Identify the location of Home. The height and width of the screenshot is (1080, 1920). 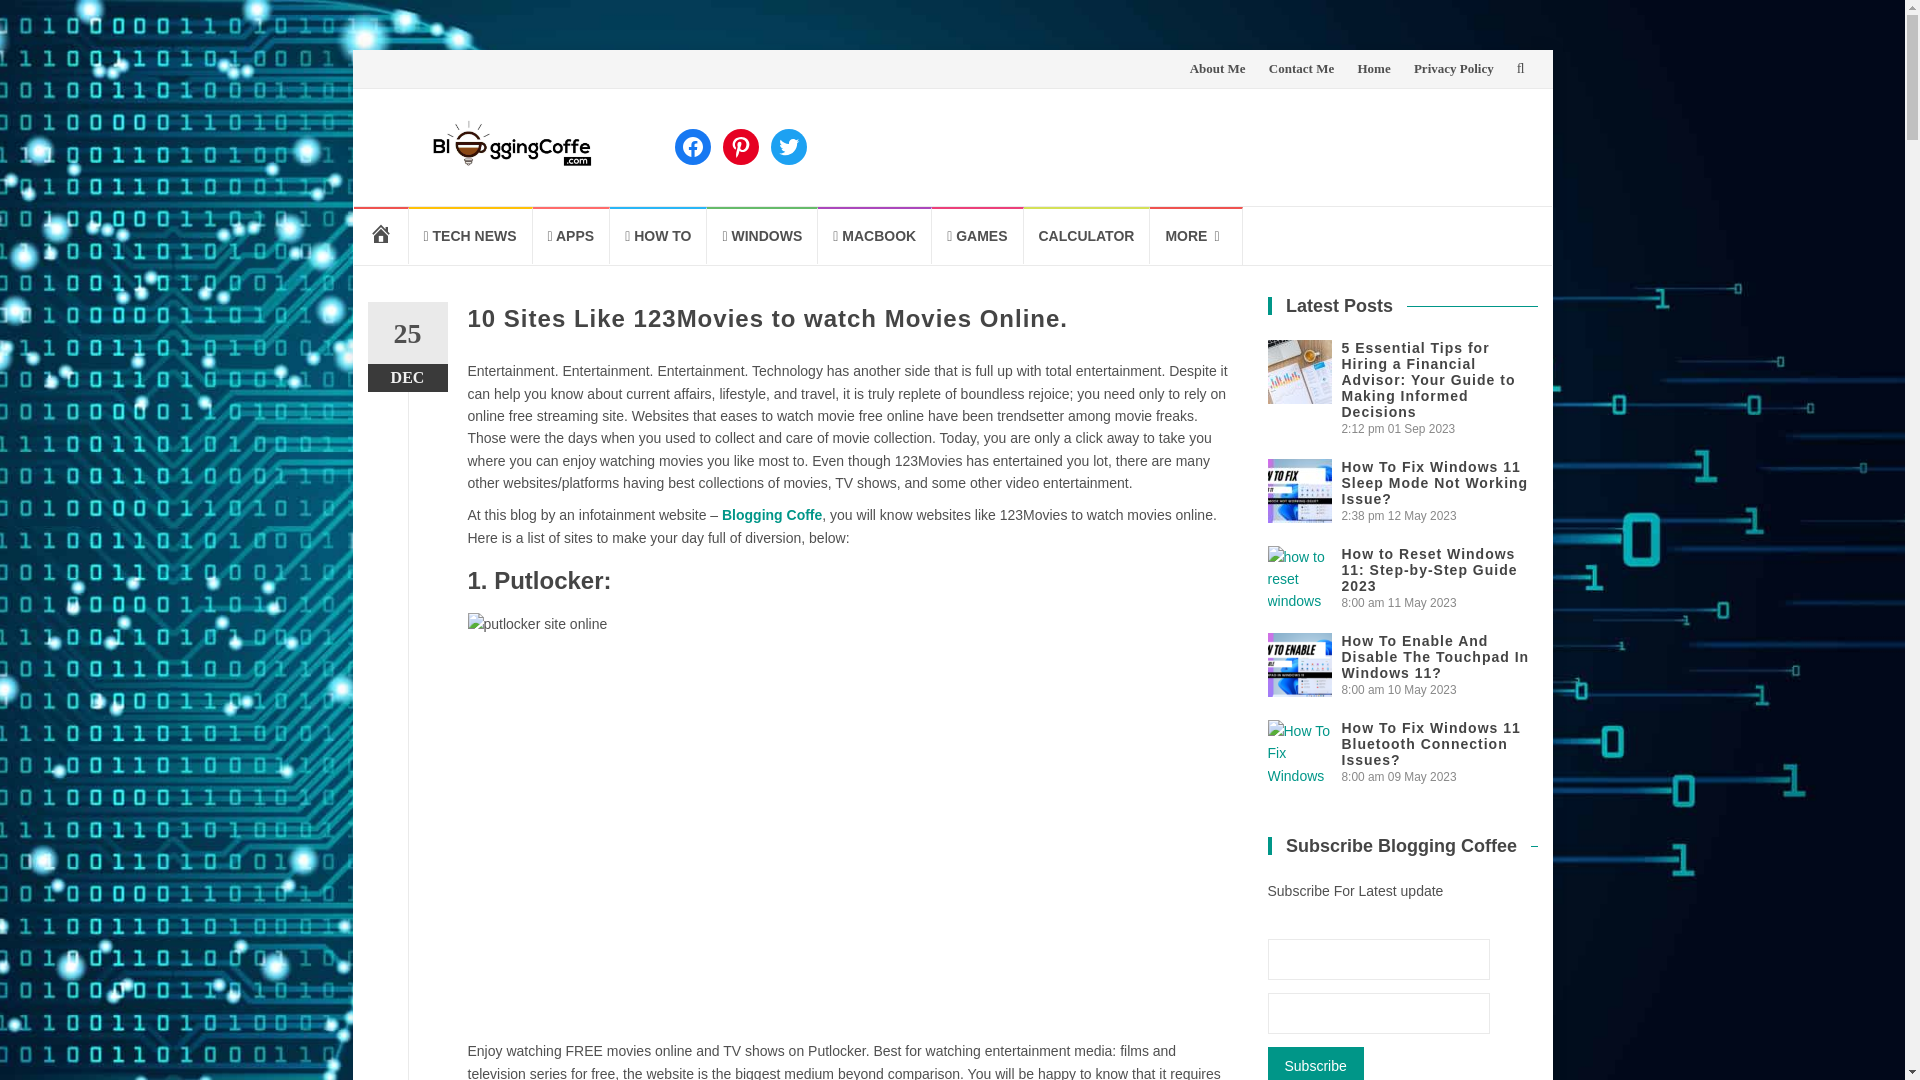
(1374, 68).